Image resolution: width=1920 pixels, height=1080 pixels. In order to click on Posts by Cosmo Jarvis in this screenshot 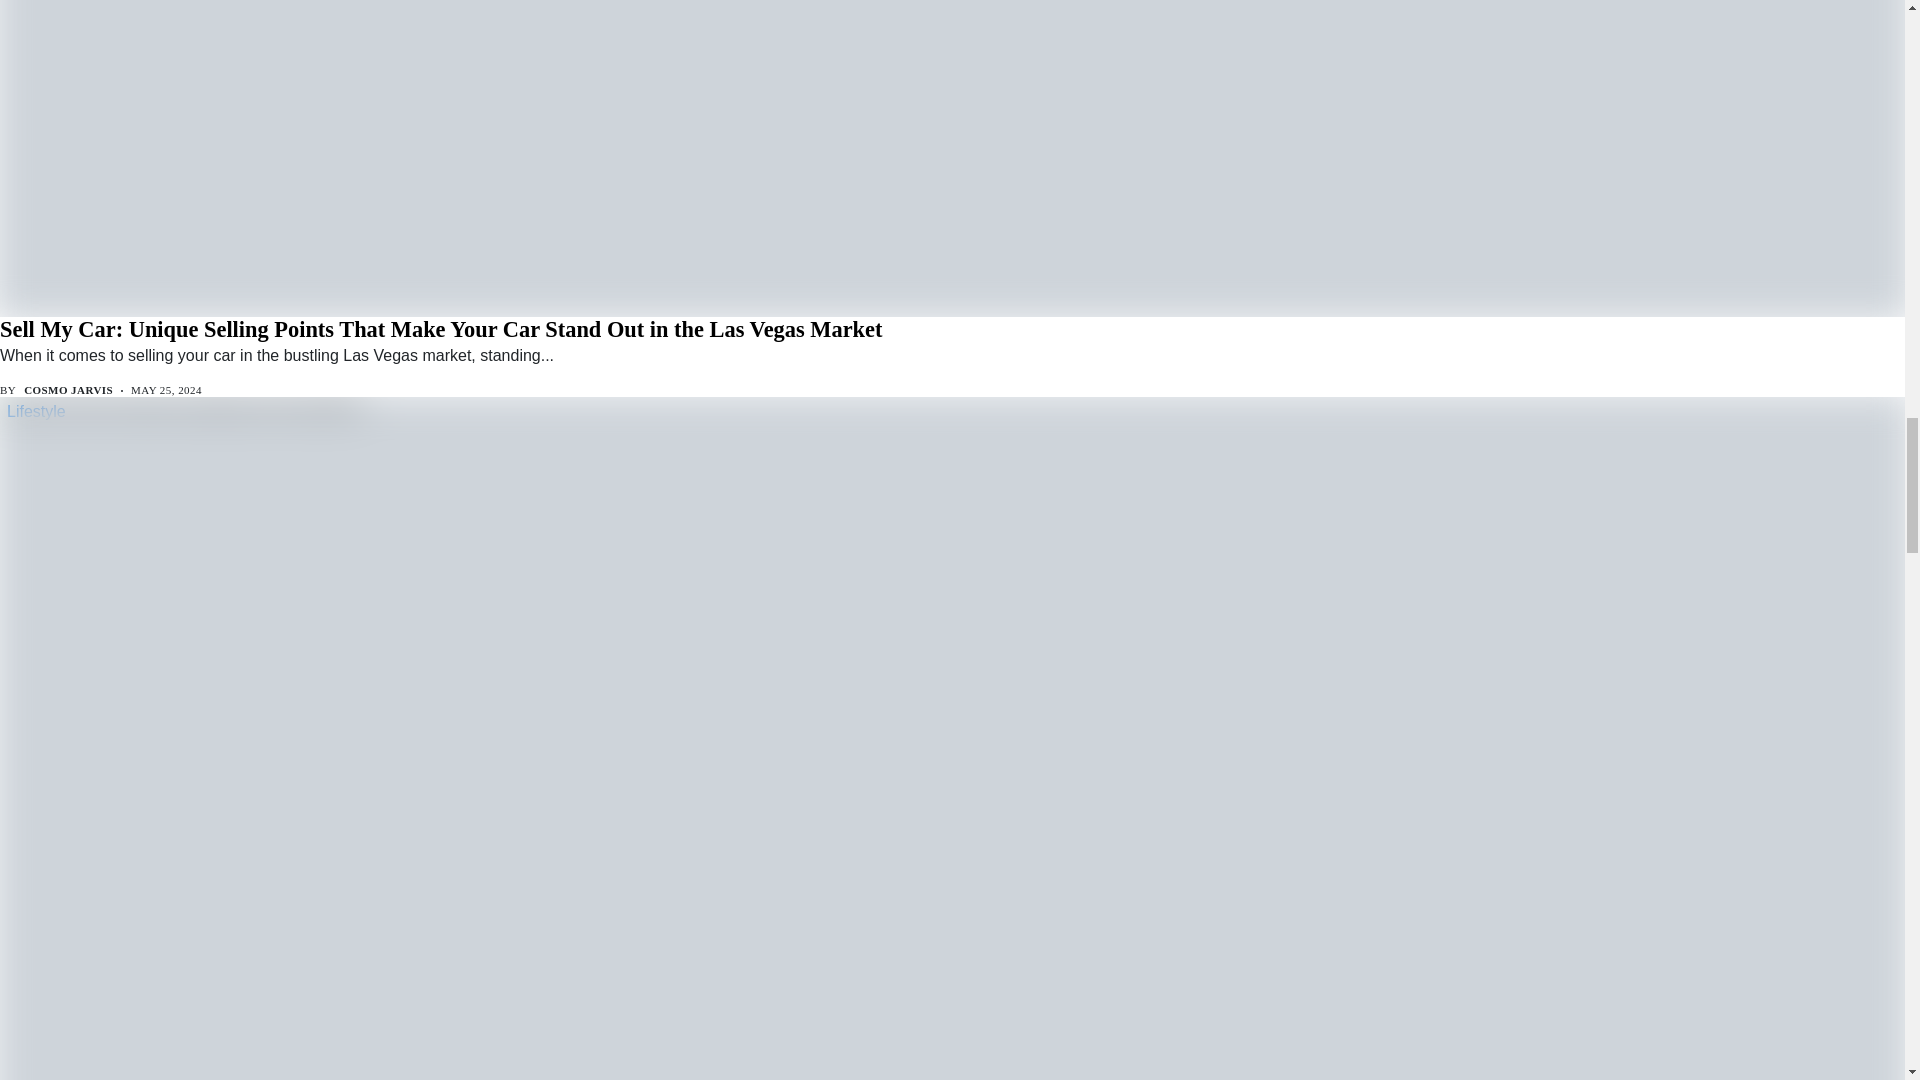, I will do `click(68, 390)`.